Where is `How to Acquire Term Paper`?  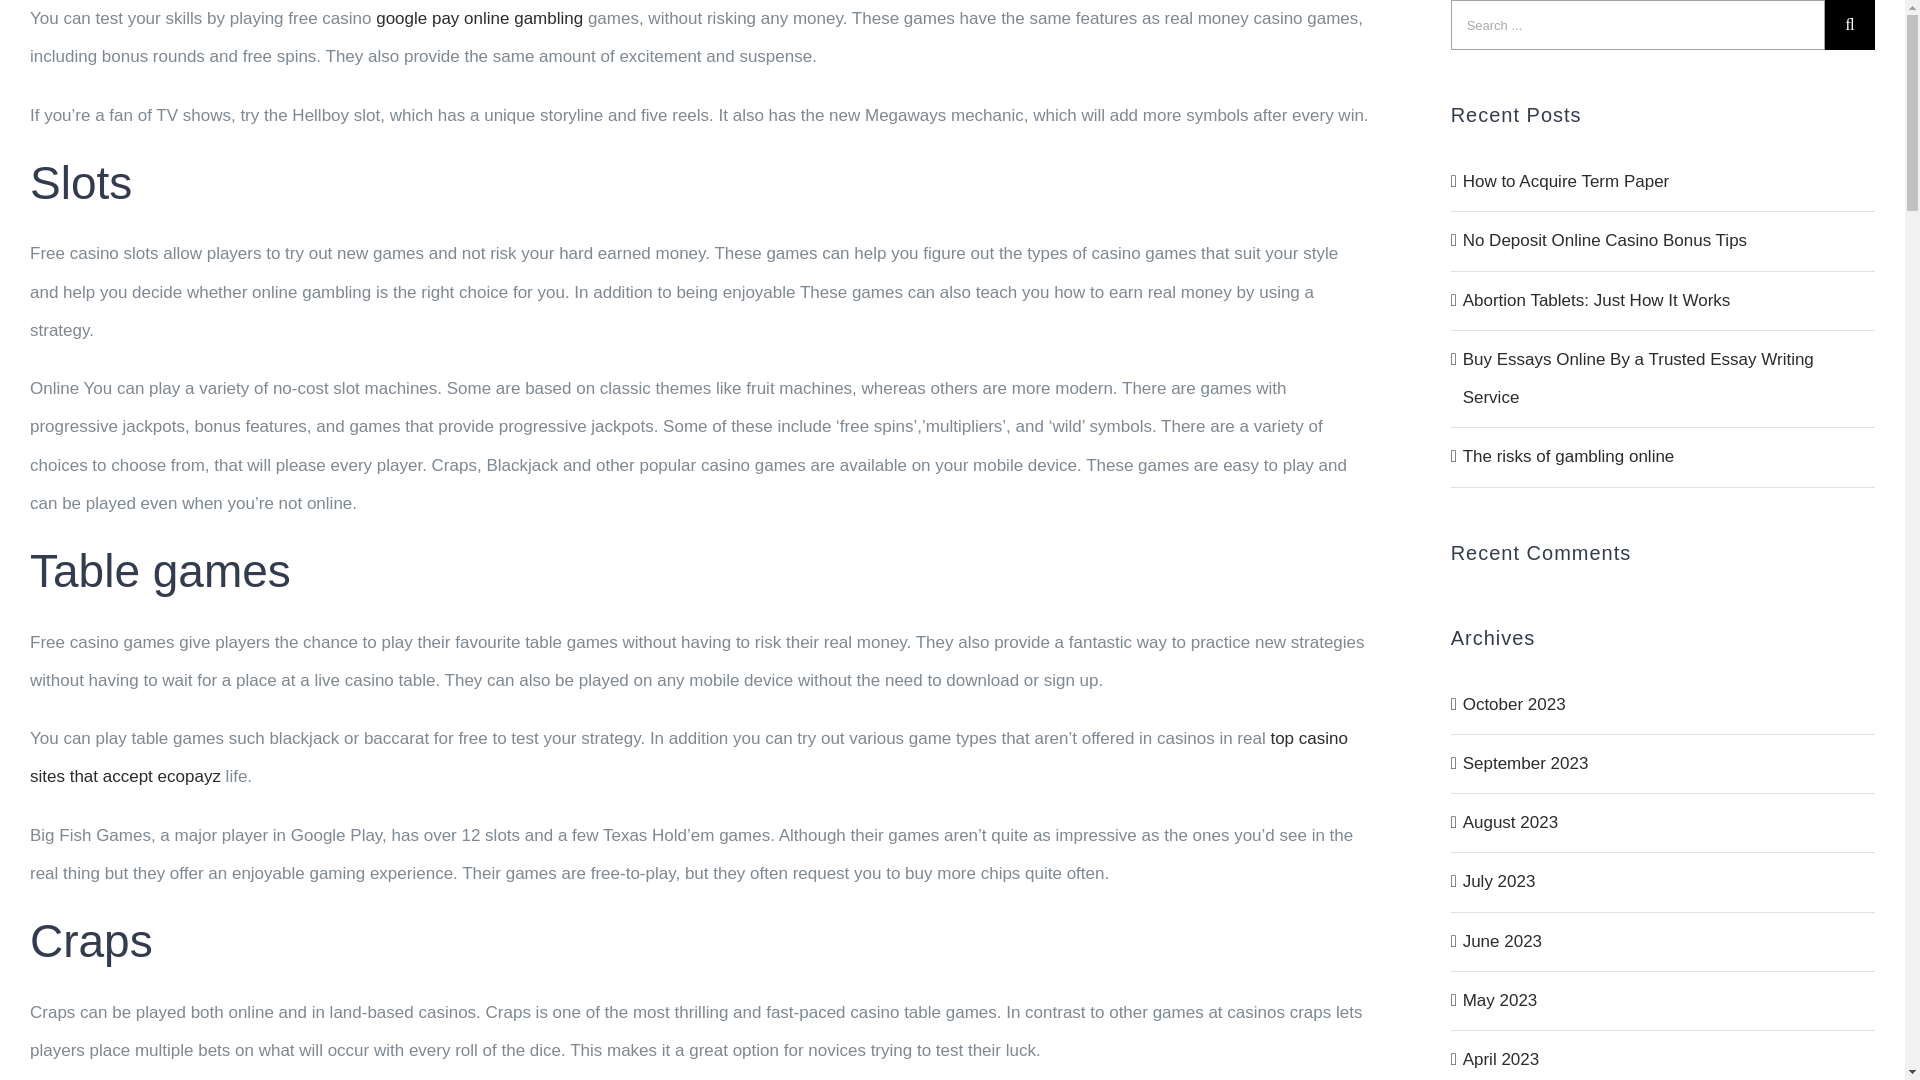
How to Acquire Term Paper is located at coordinates (1566, 181).